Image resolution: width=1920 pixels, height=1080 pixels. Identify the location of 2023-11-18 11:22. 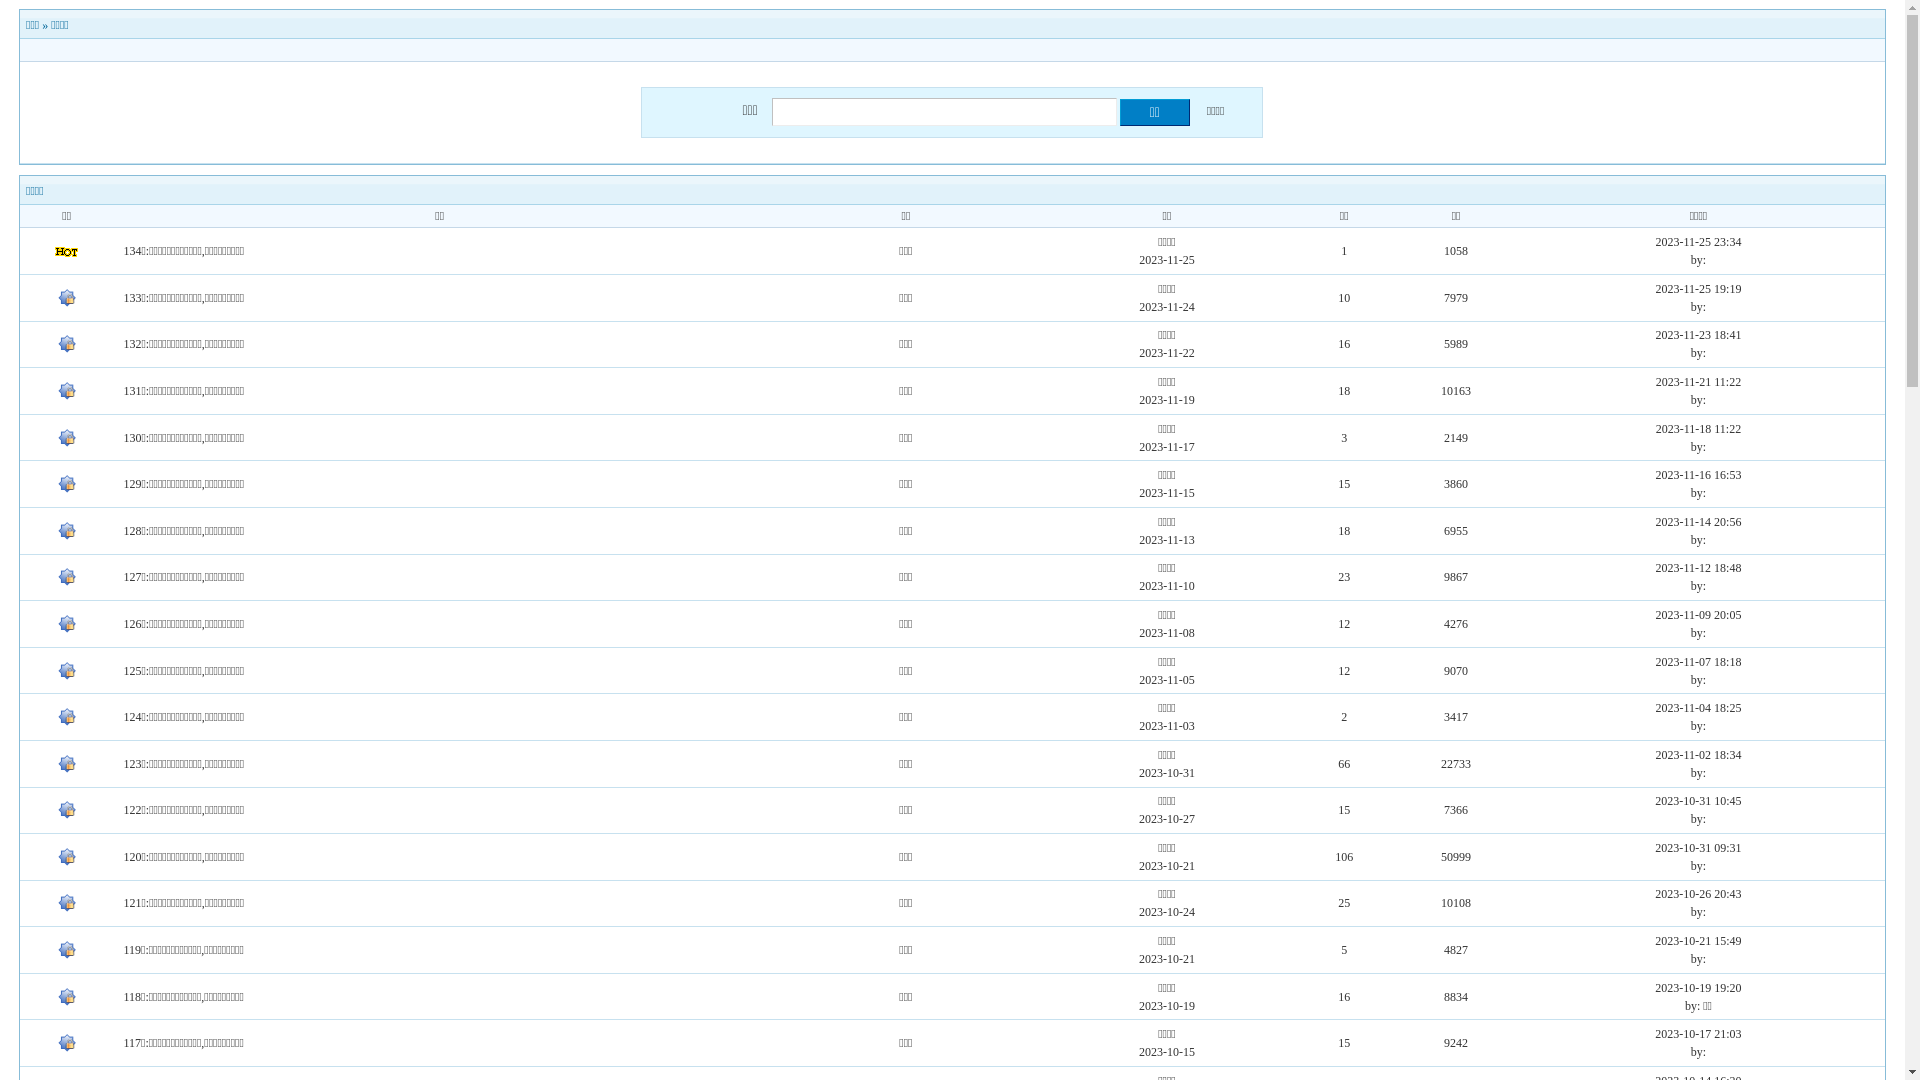
(1698, 429).